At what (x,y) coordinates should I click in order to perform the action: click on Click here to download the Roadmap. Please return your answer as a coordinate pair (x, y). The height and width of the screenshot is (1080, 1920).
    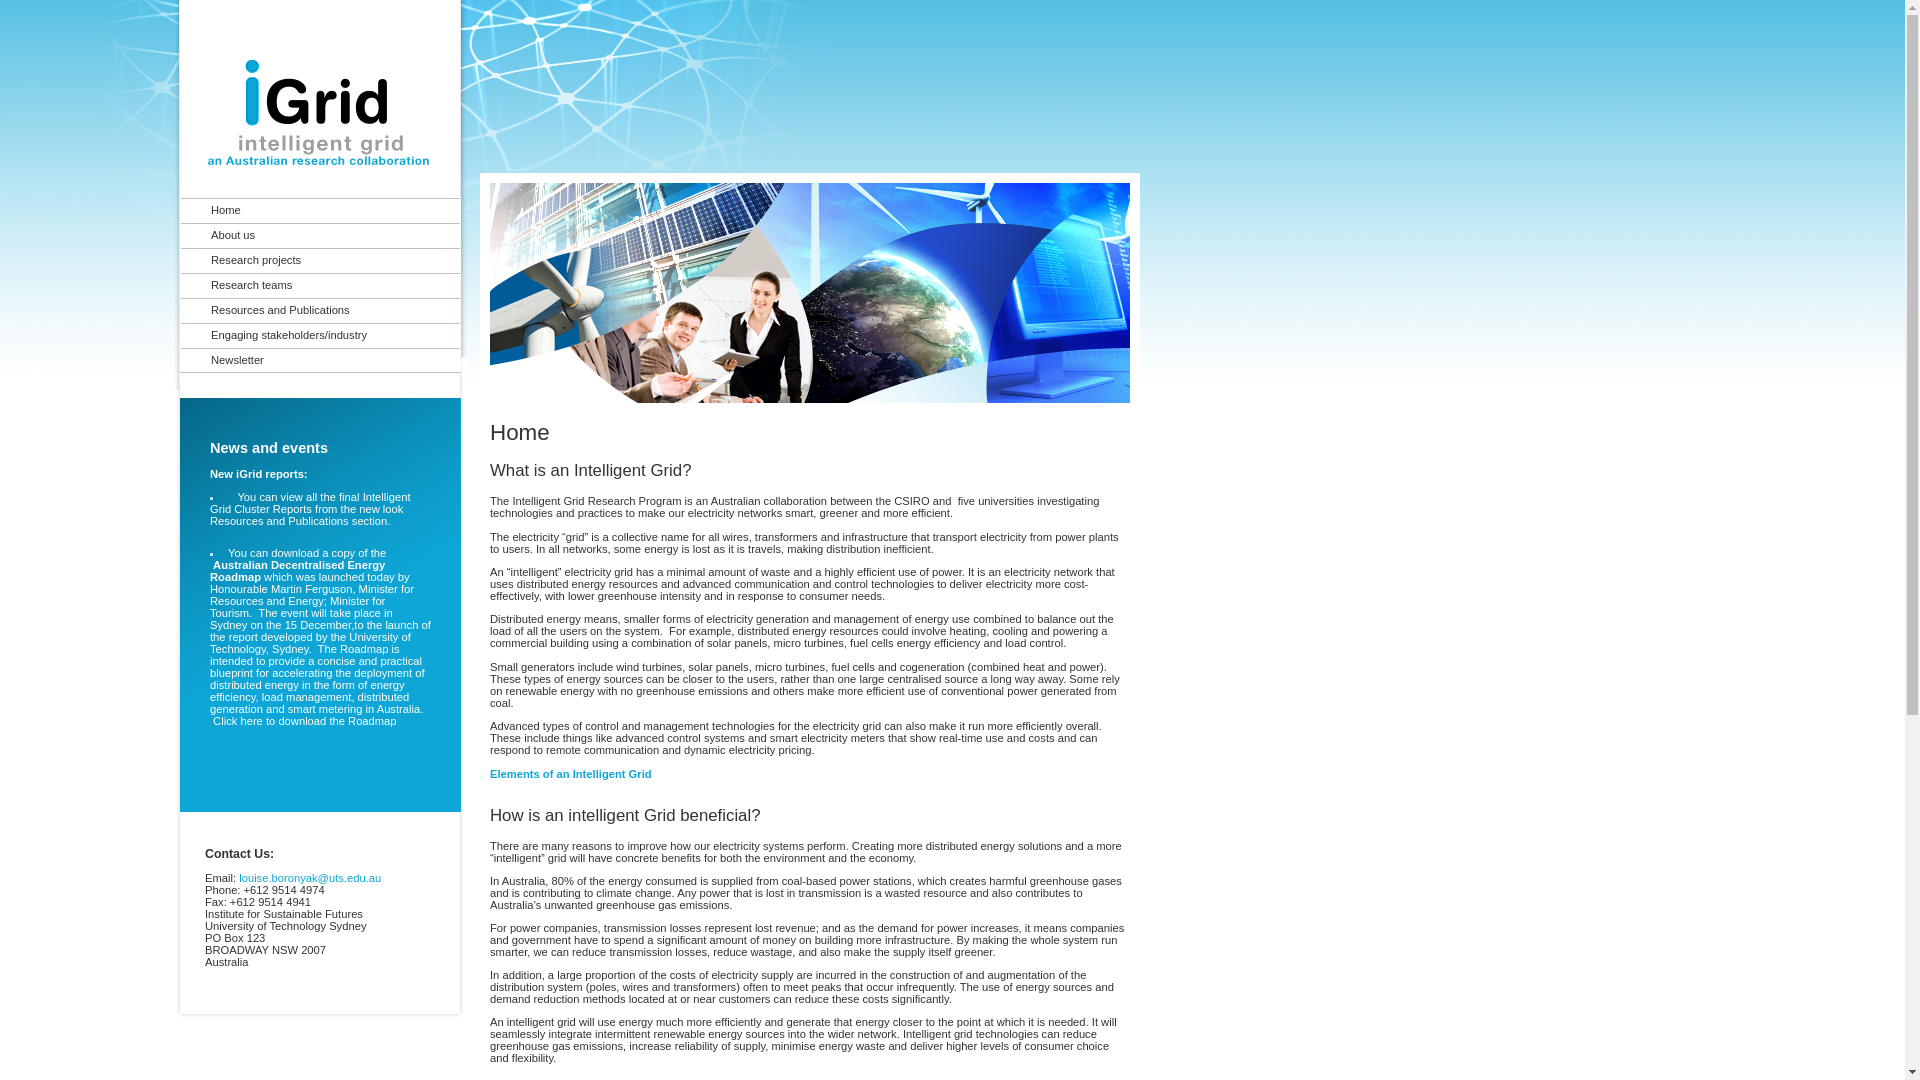
    Looking at the image, I should click on (304, 721).